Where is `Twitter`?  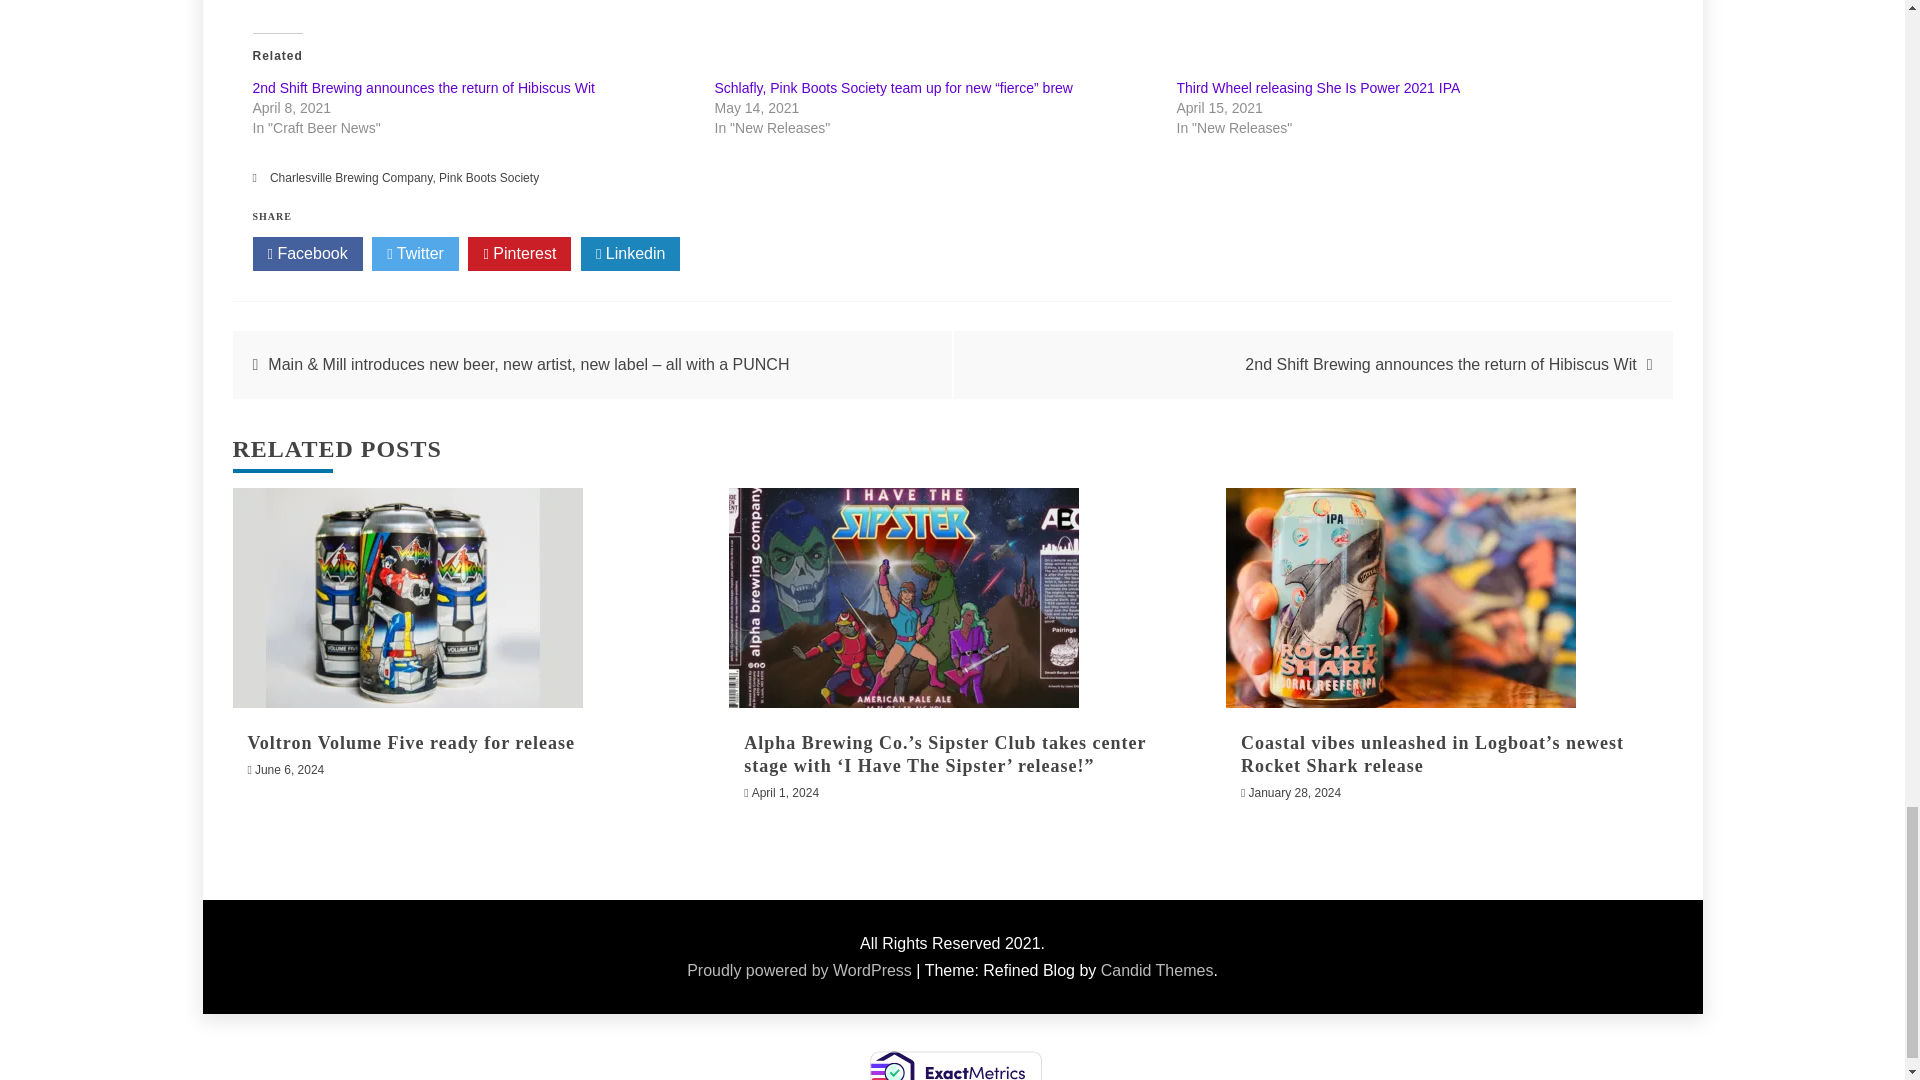
Twitter is located at coordinates (415, 254).